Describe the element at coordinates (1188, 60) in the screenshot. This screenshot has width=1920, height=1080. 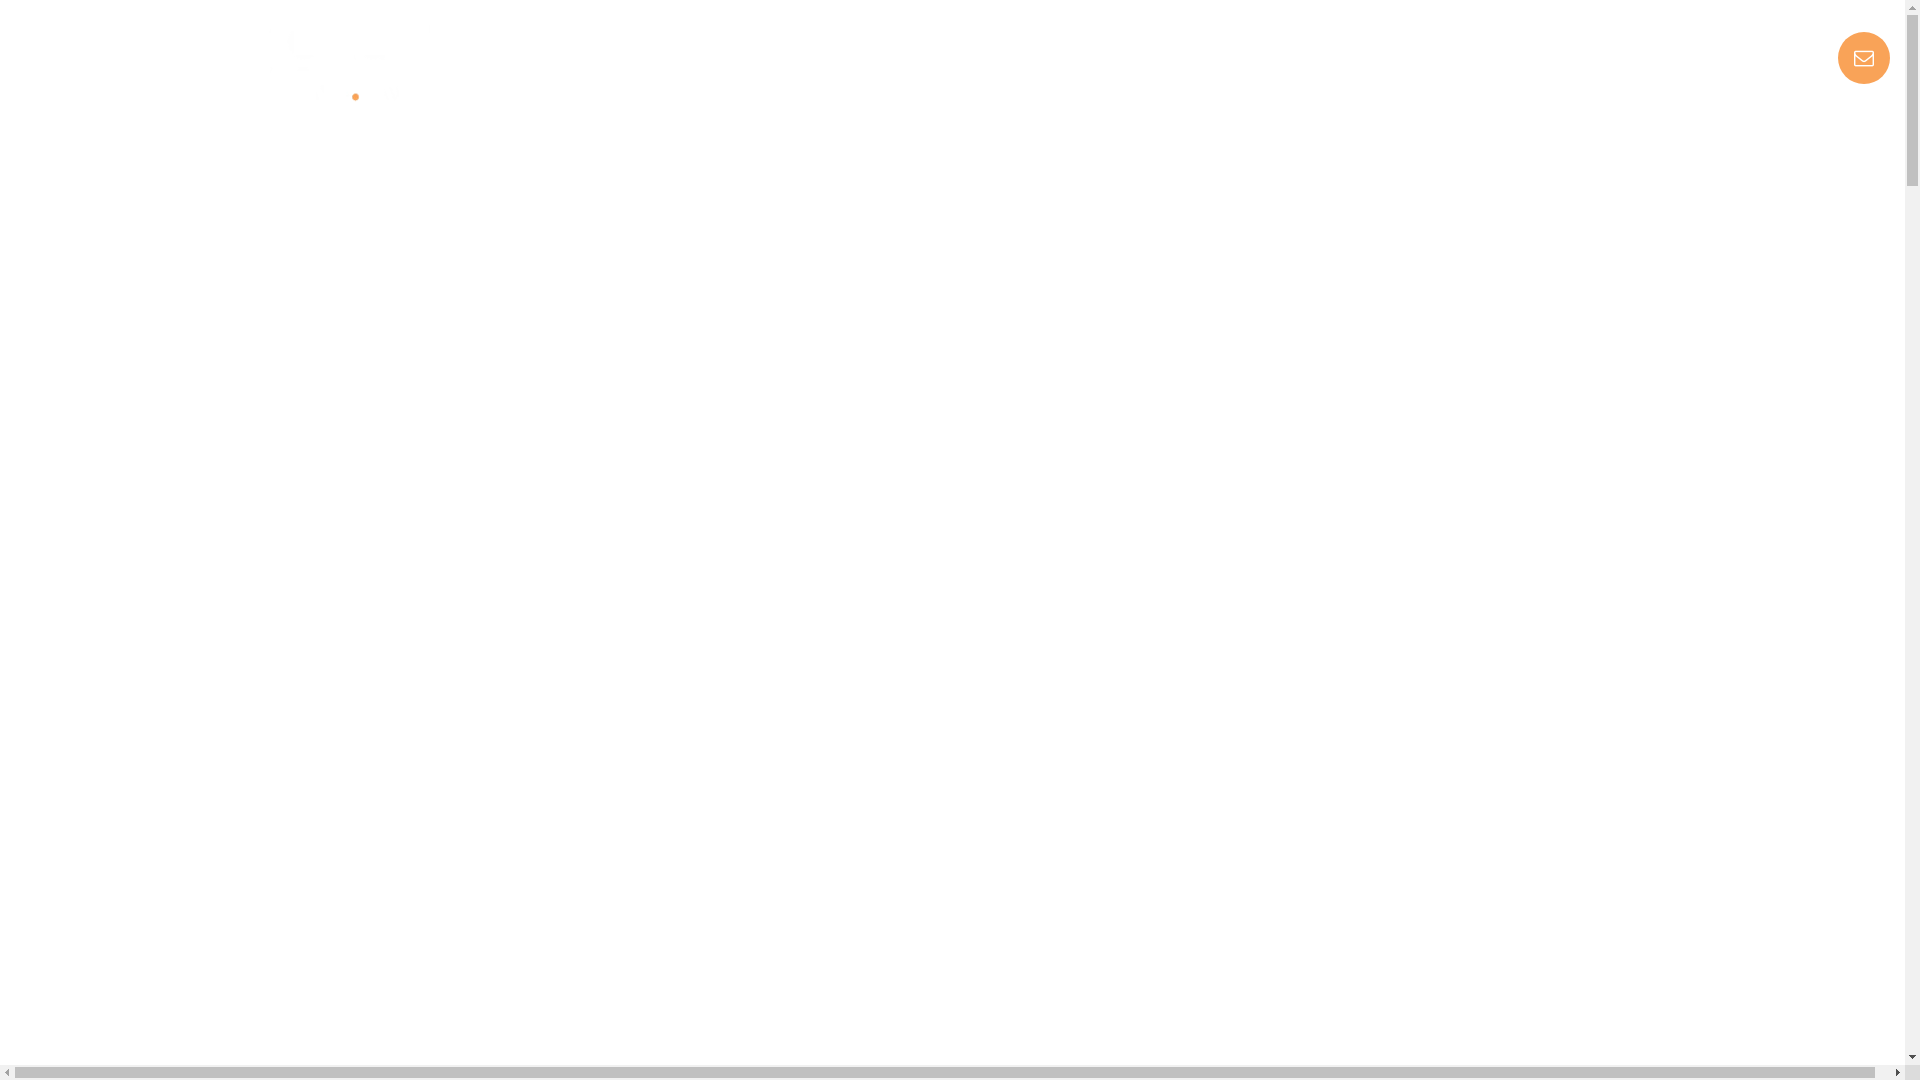
I see `Who We Are` at that location.